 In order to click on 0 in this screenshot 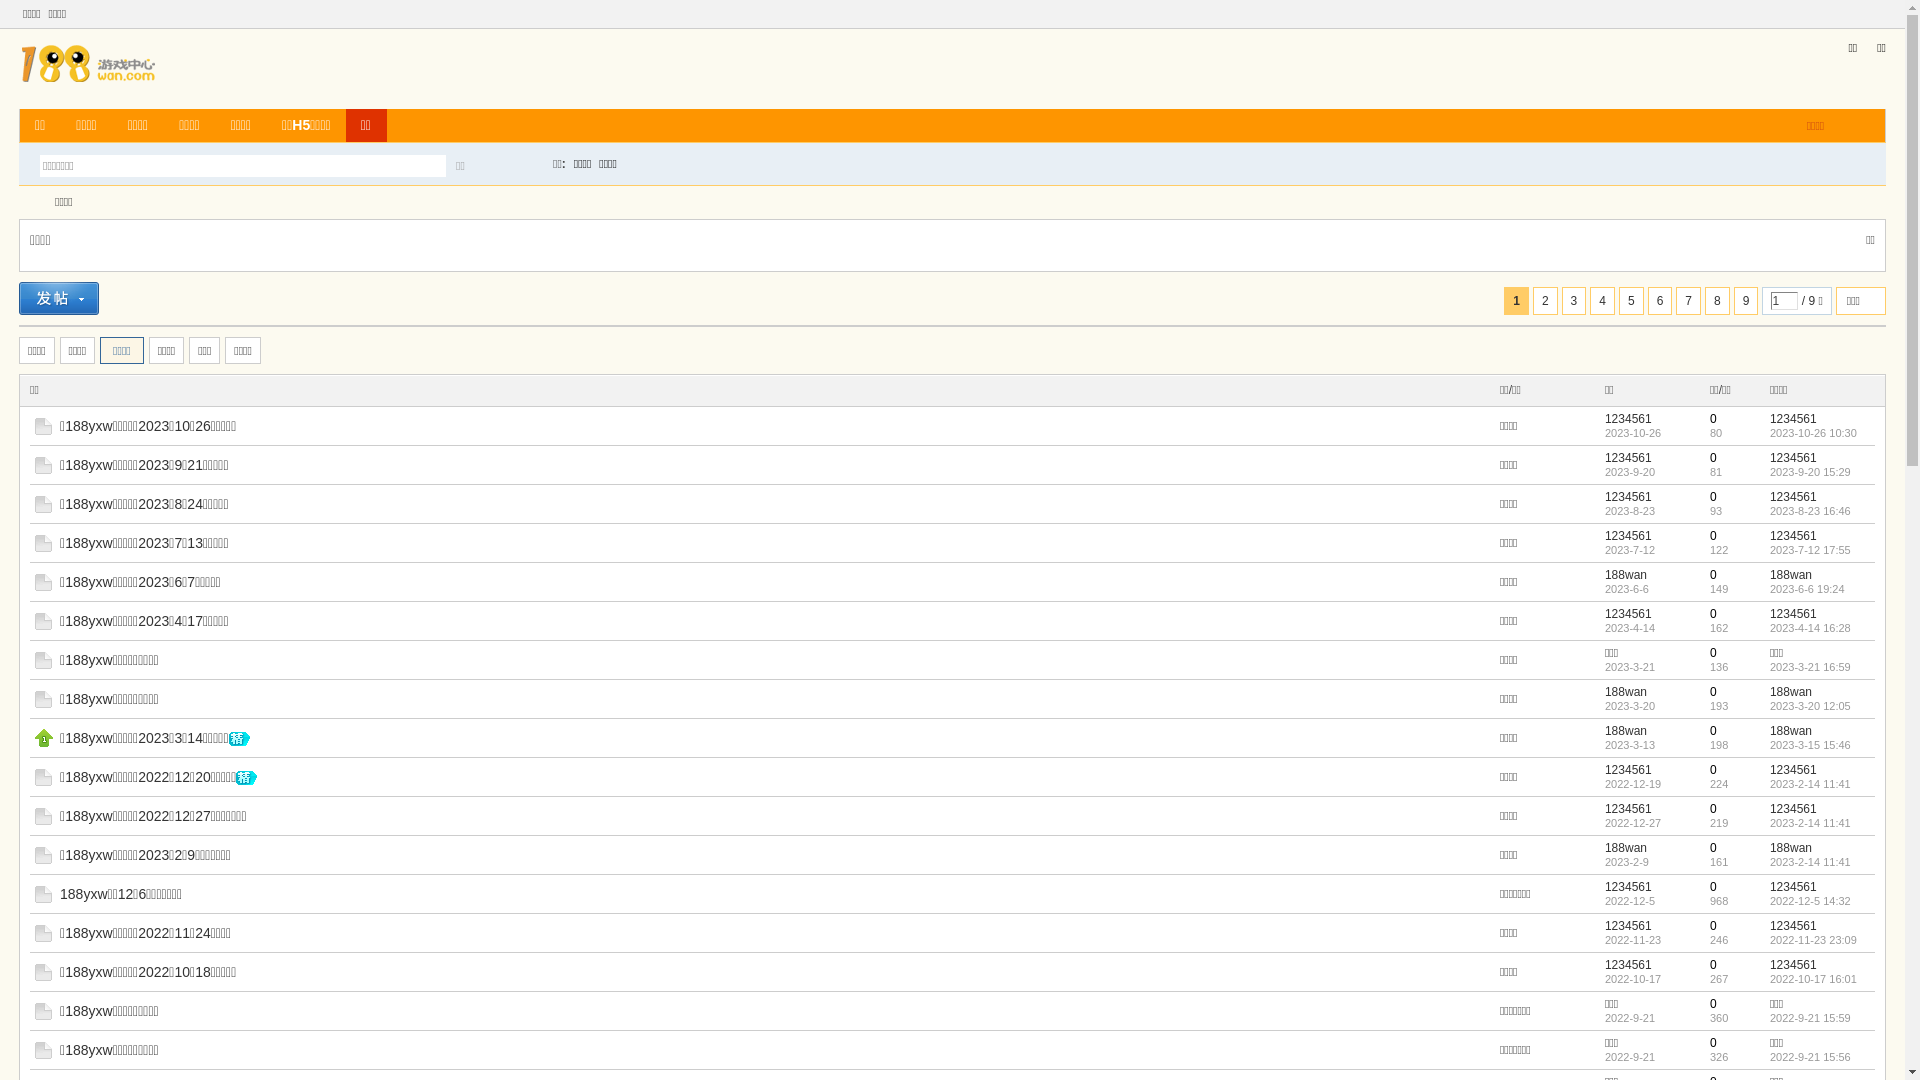, I will do `click(1714, 1004)`.